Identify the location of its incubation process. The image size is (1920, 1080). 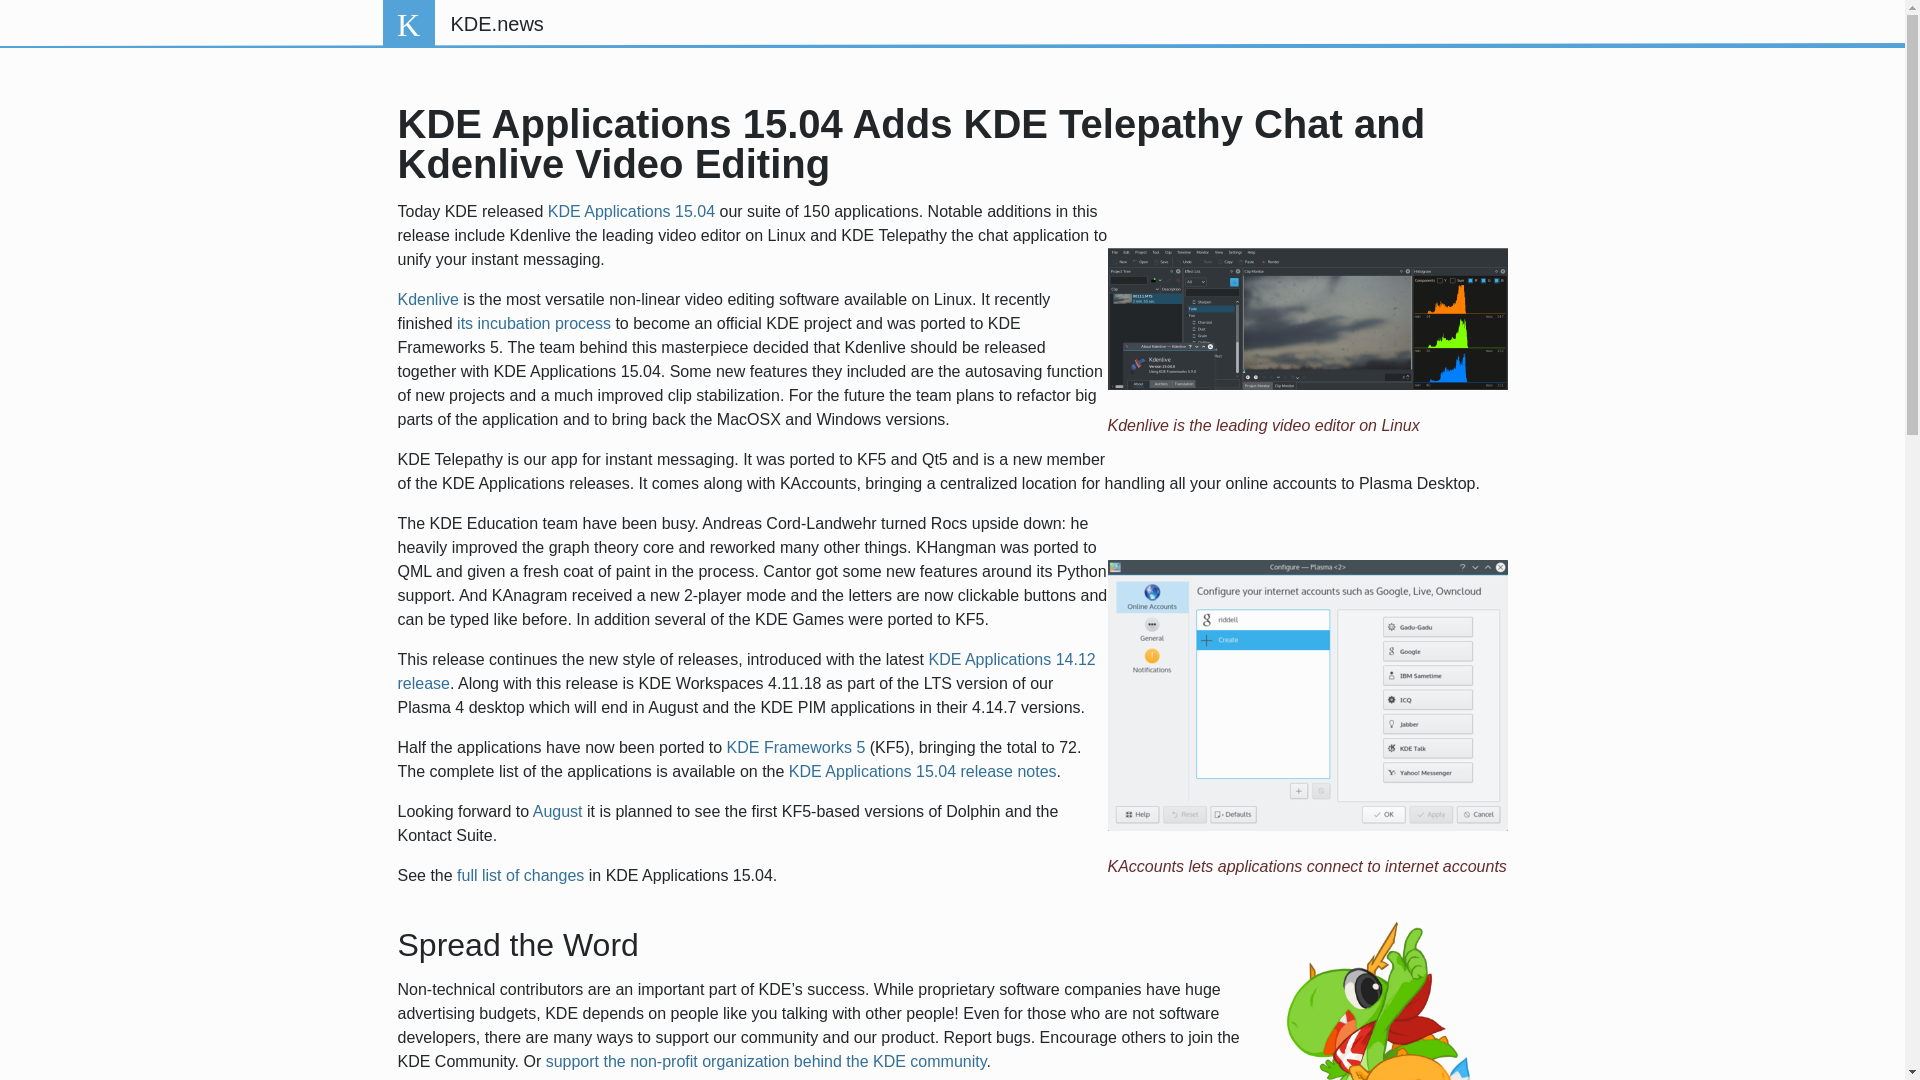
(533, 323).